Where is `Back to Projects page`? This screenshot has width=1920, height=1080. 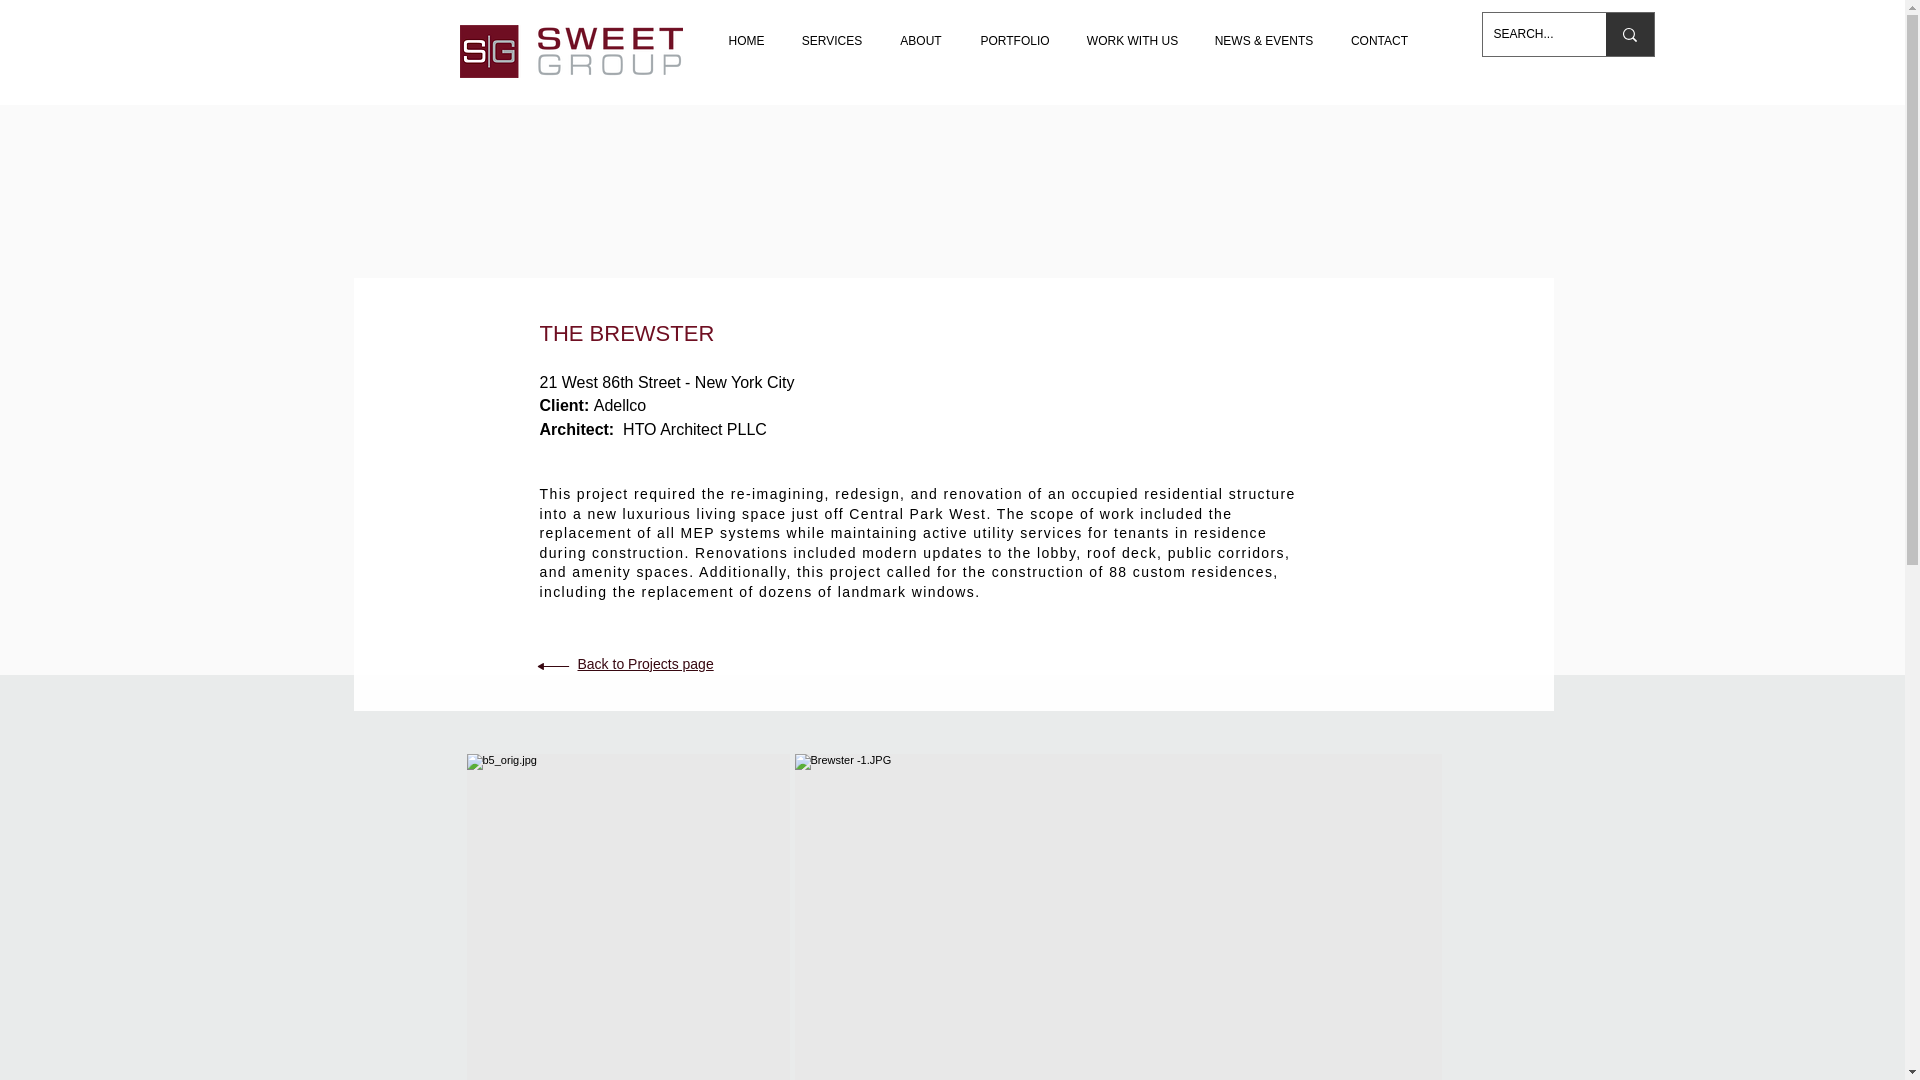
Back to Projects page is located at coordinates (646, 663).